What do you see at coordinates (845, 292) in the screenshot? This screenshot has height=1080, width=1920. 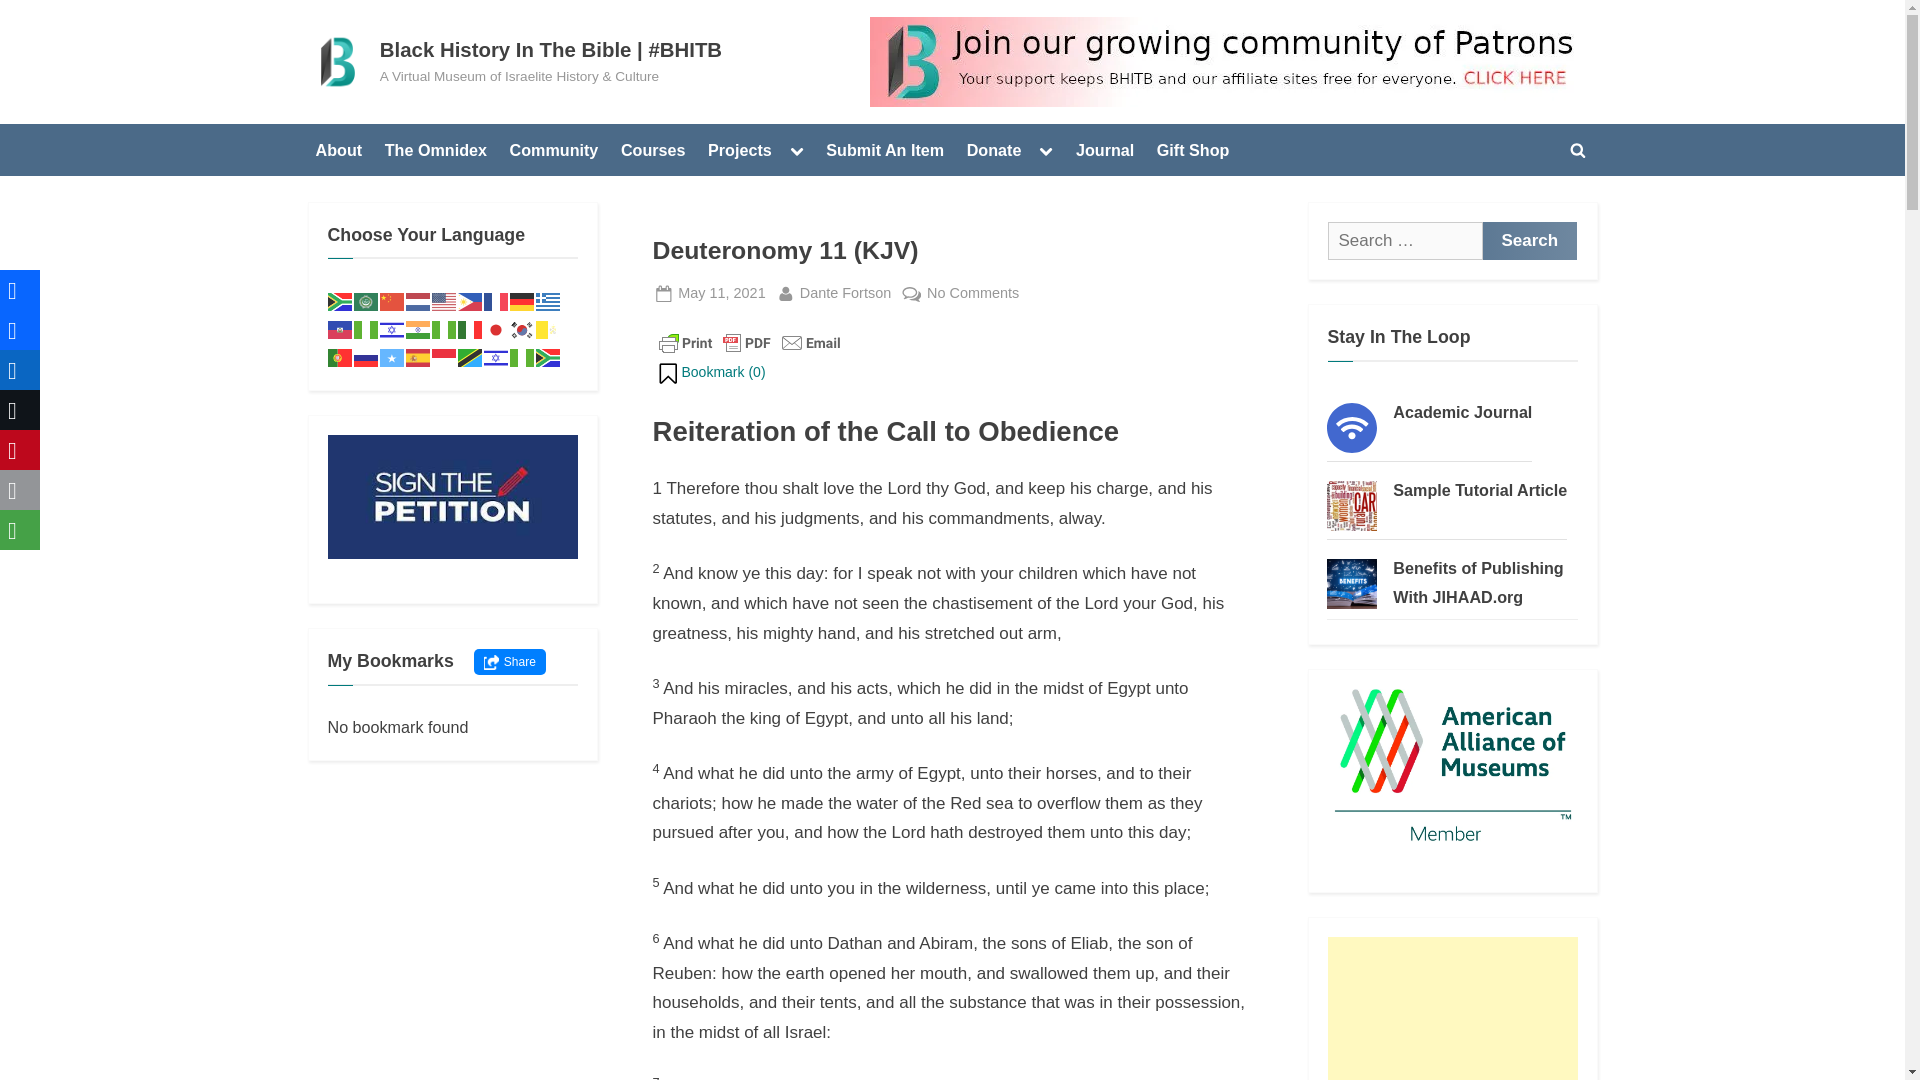 I see `Afrikaans` at bounding box center [845, 292].